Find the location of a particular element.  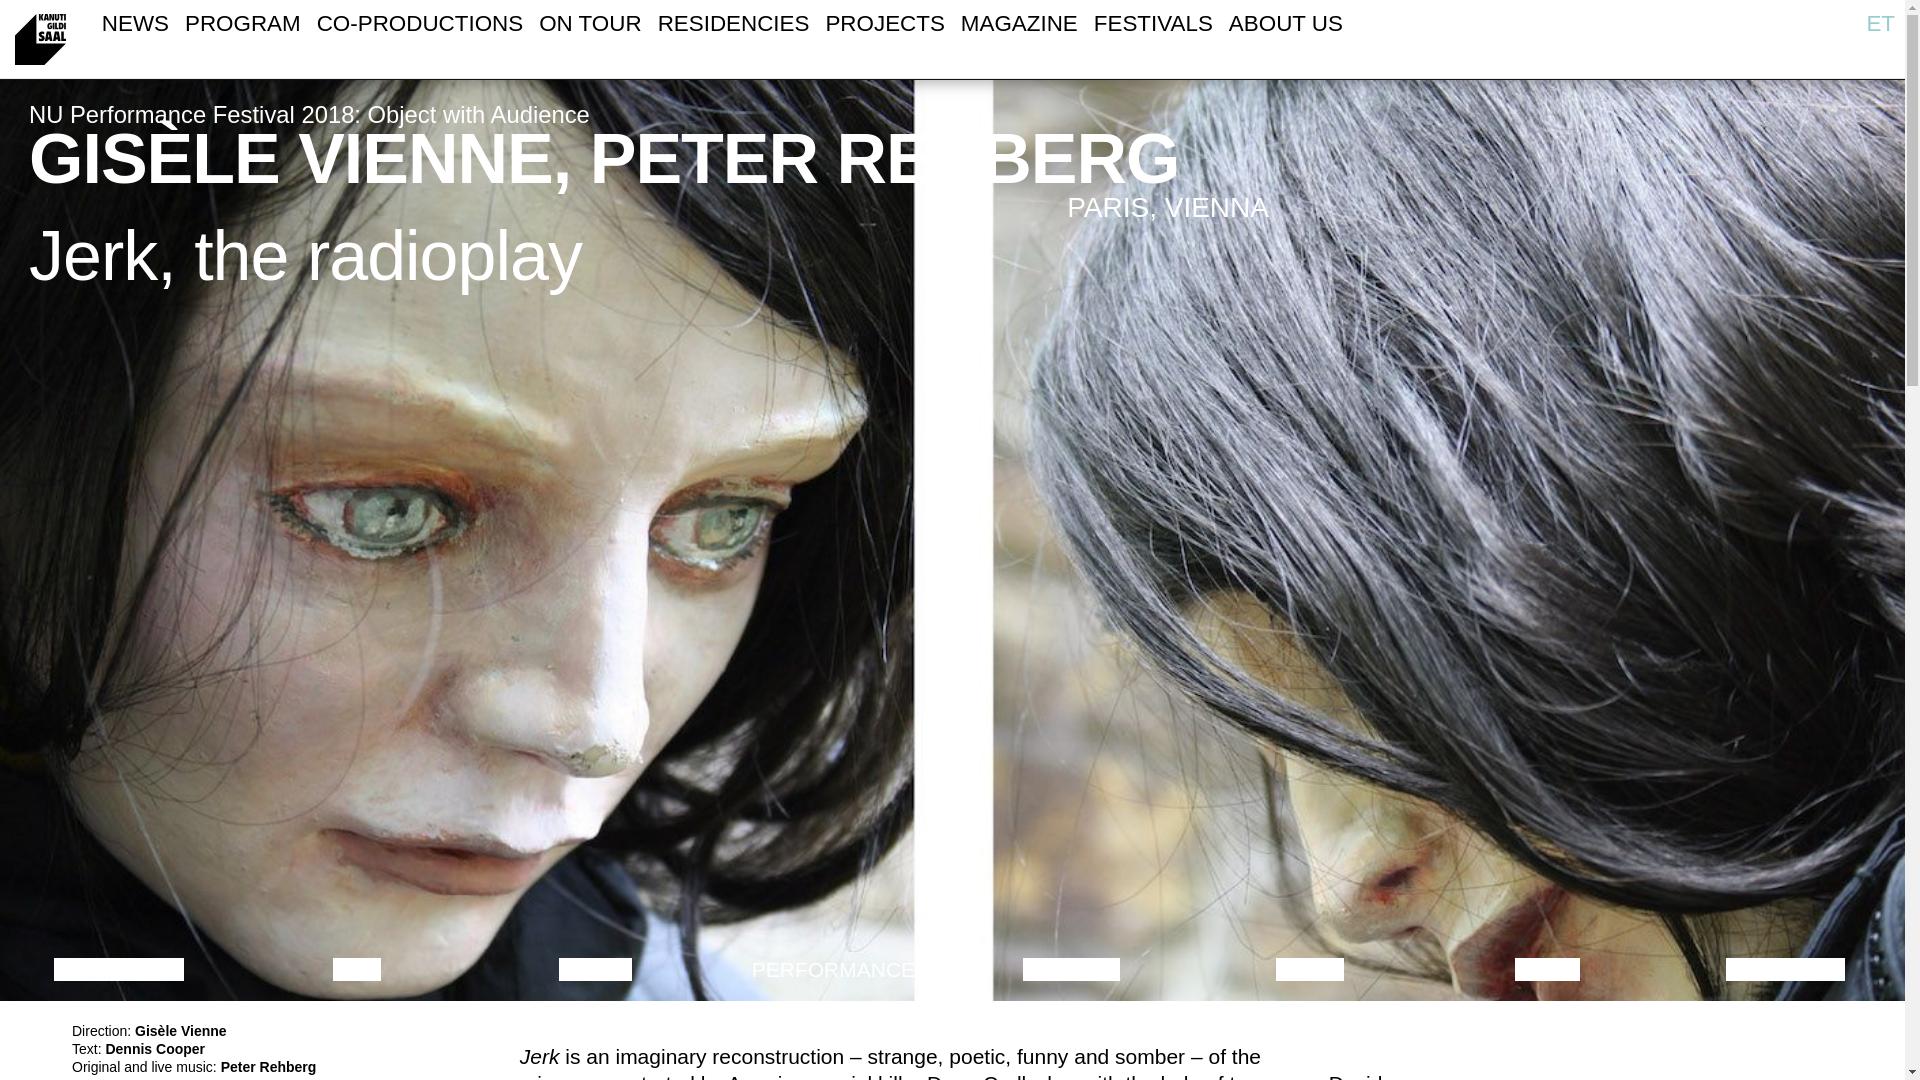

CO-PRODUCTIONS is located at coordinates (420, 26).